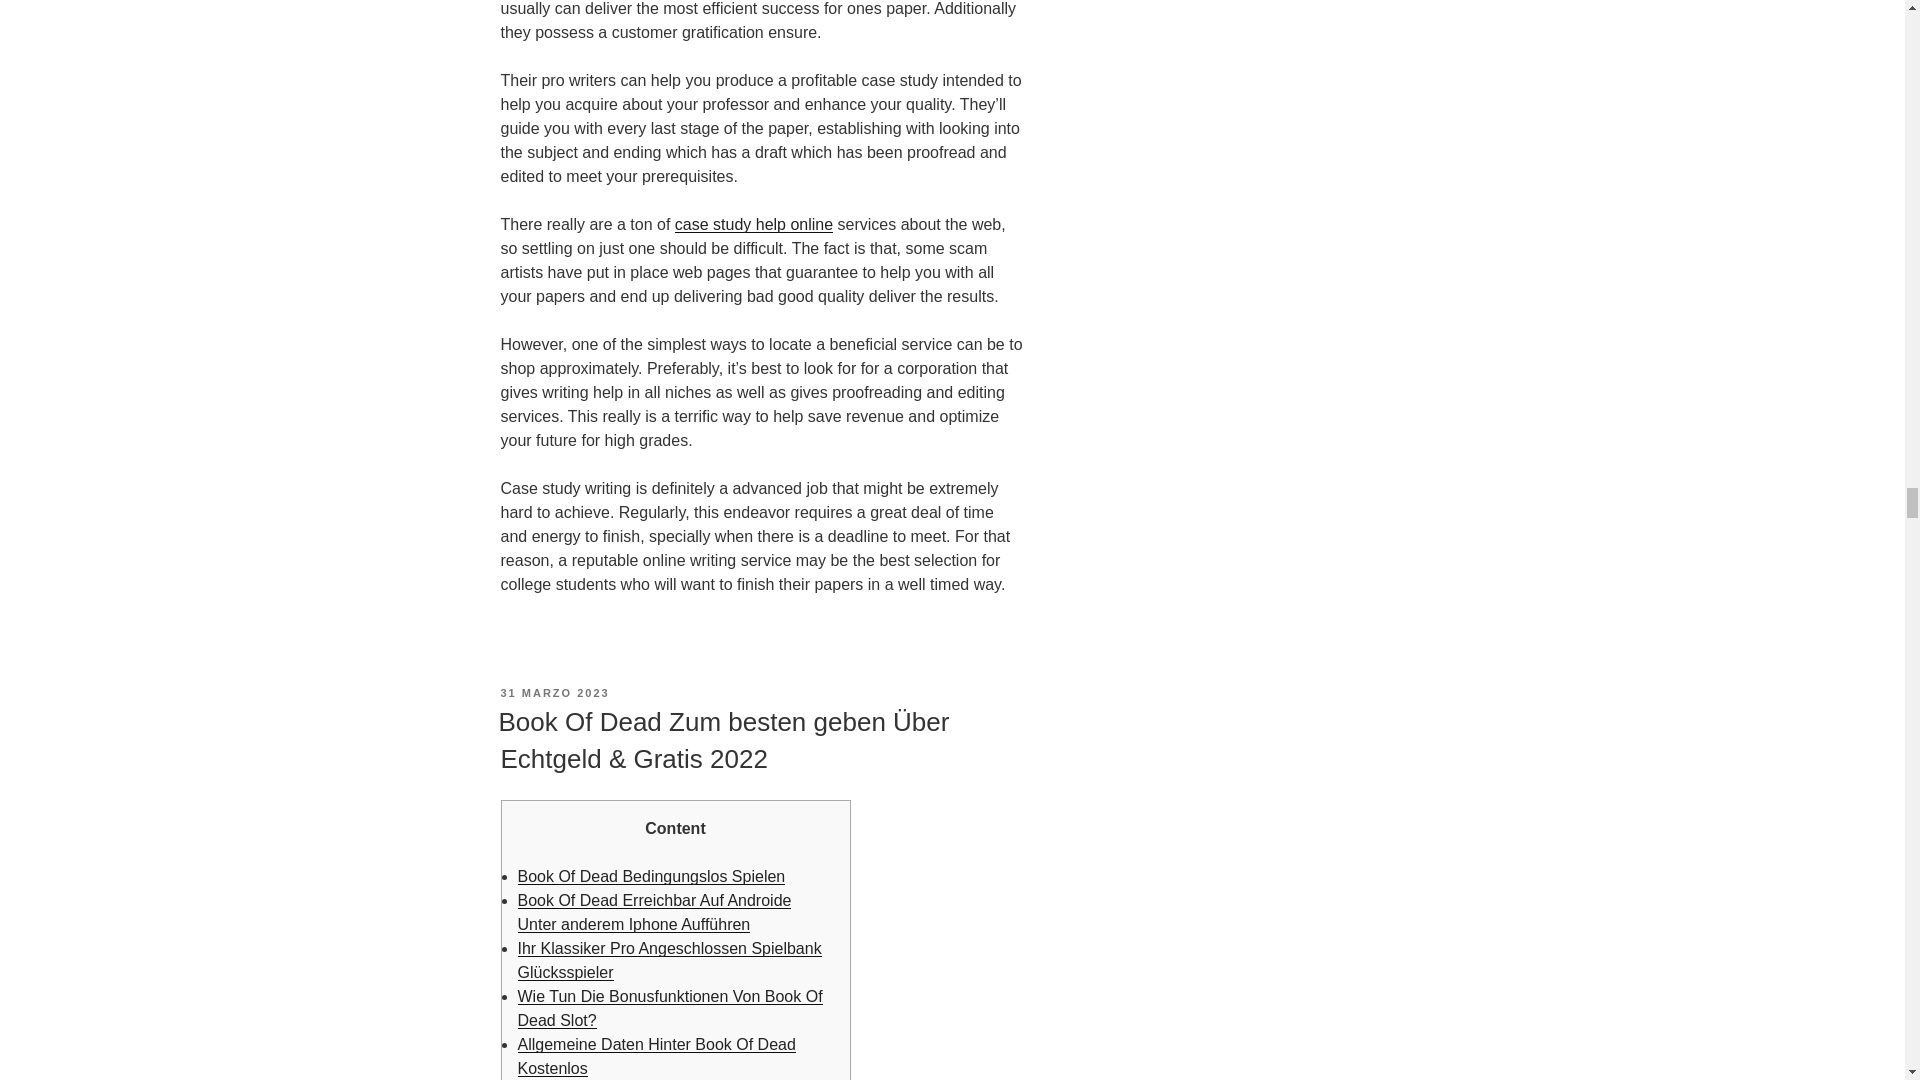 The width and height of the screenshot is (1920, 1080). Describe the element at coordinates (670, 1008) in the screenshot. I see `Wie Tun Die Bonusfunktionen Von Book Of Dead Slot?` at that location.